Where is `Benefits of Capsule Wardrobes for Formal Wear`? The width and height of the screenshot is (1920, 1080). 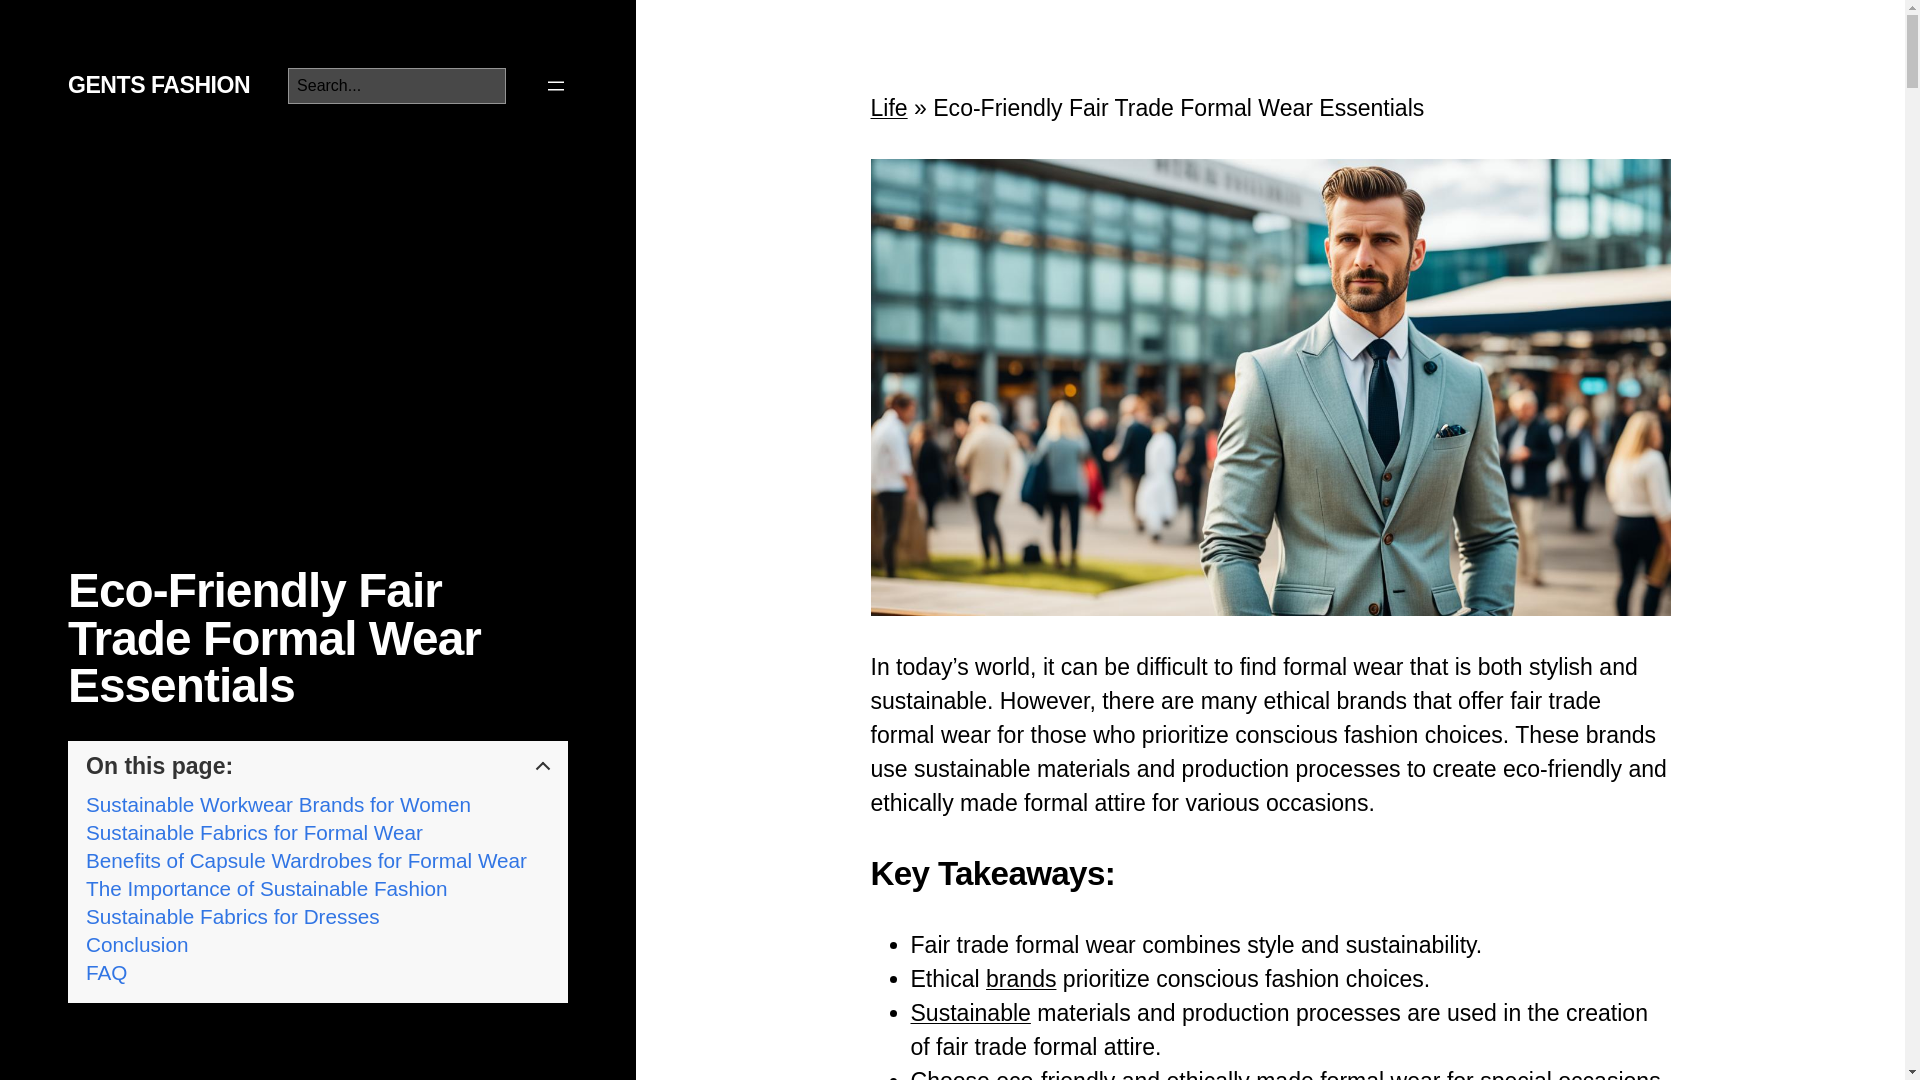
Benefits of Capsule Wardrobes for Formal Wear is located at coordinates (306, 860).